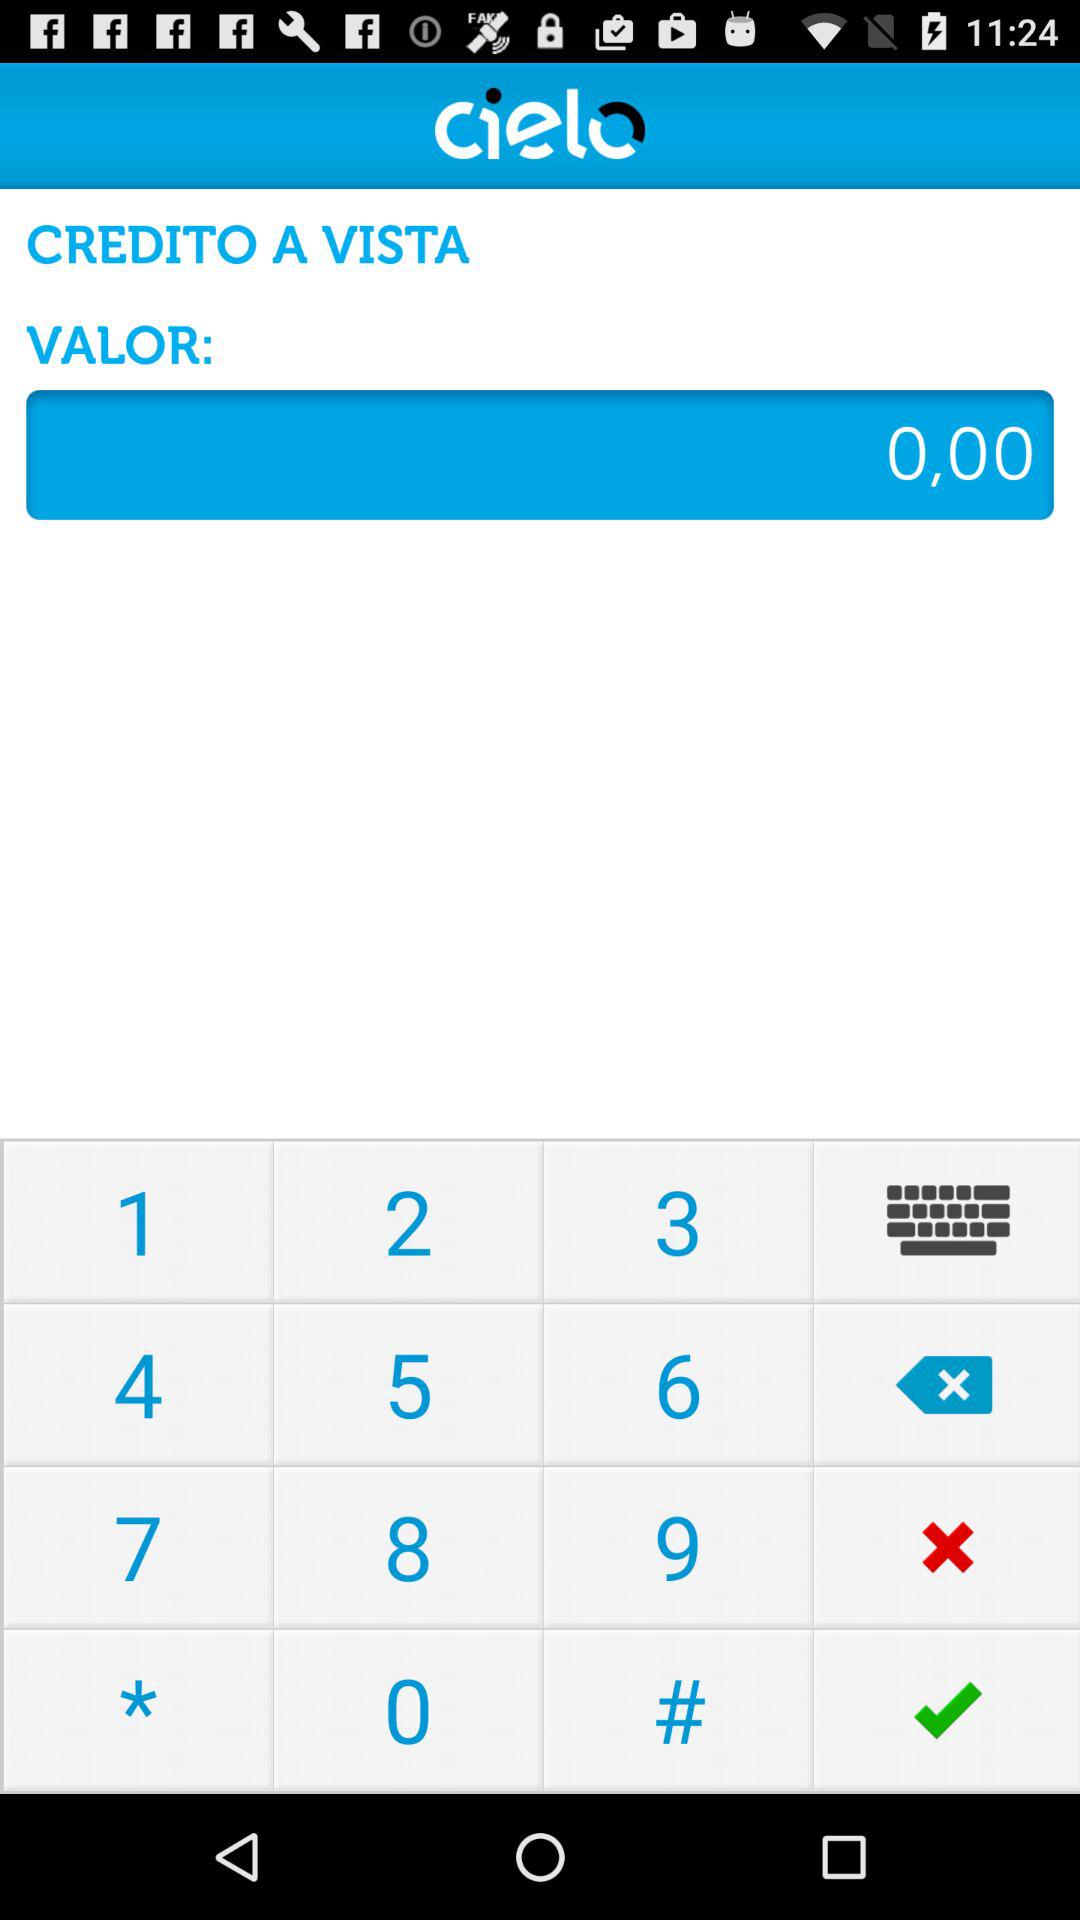 Image resolution: width=1080 pixels, height=1920 pixels. Describe the element at coordinates (540, 454) in the screenshot. I see `enter amount` at that location.